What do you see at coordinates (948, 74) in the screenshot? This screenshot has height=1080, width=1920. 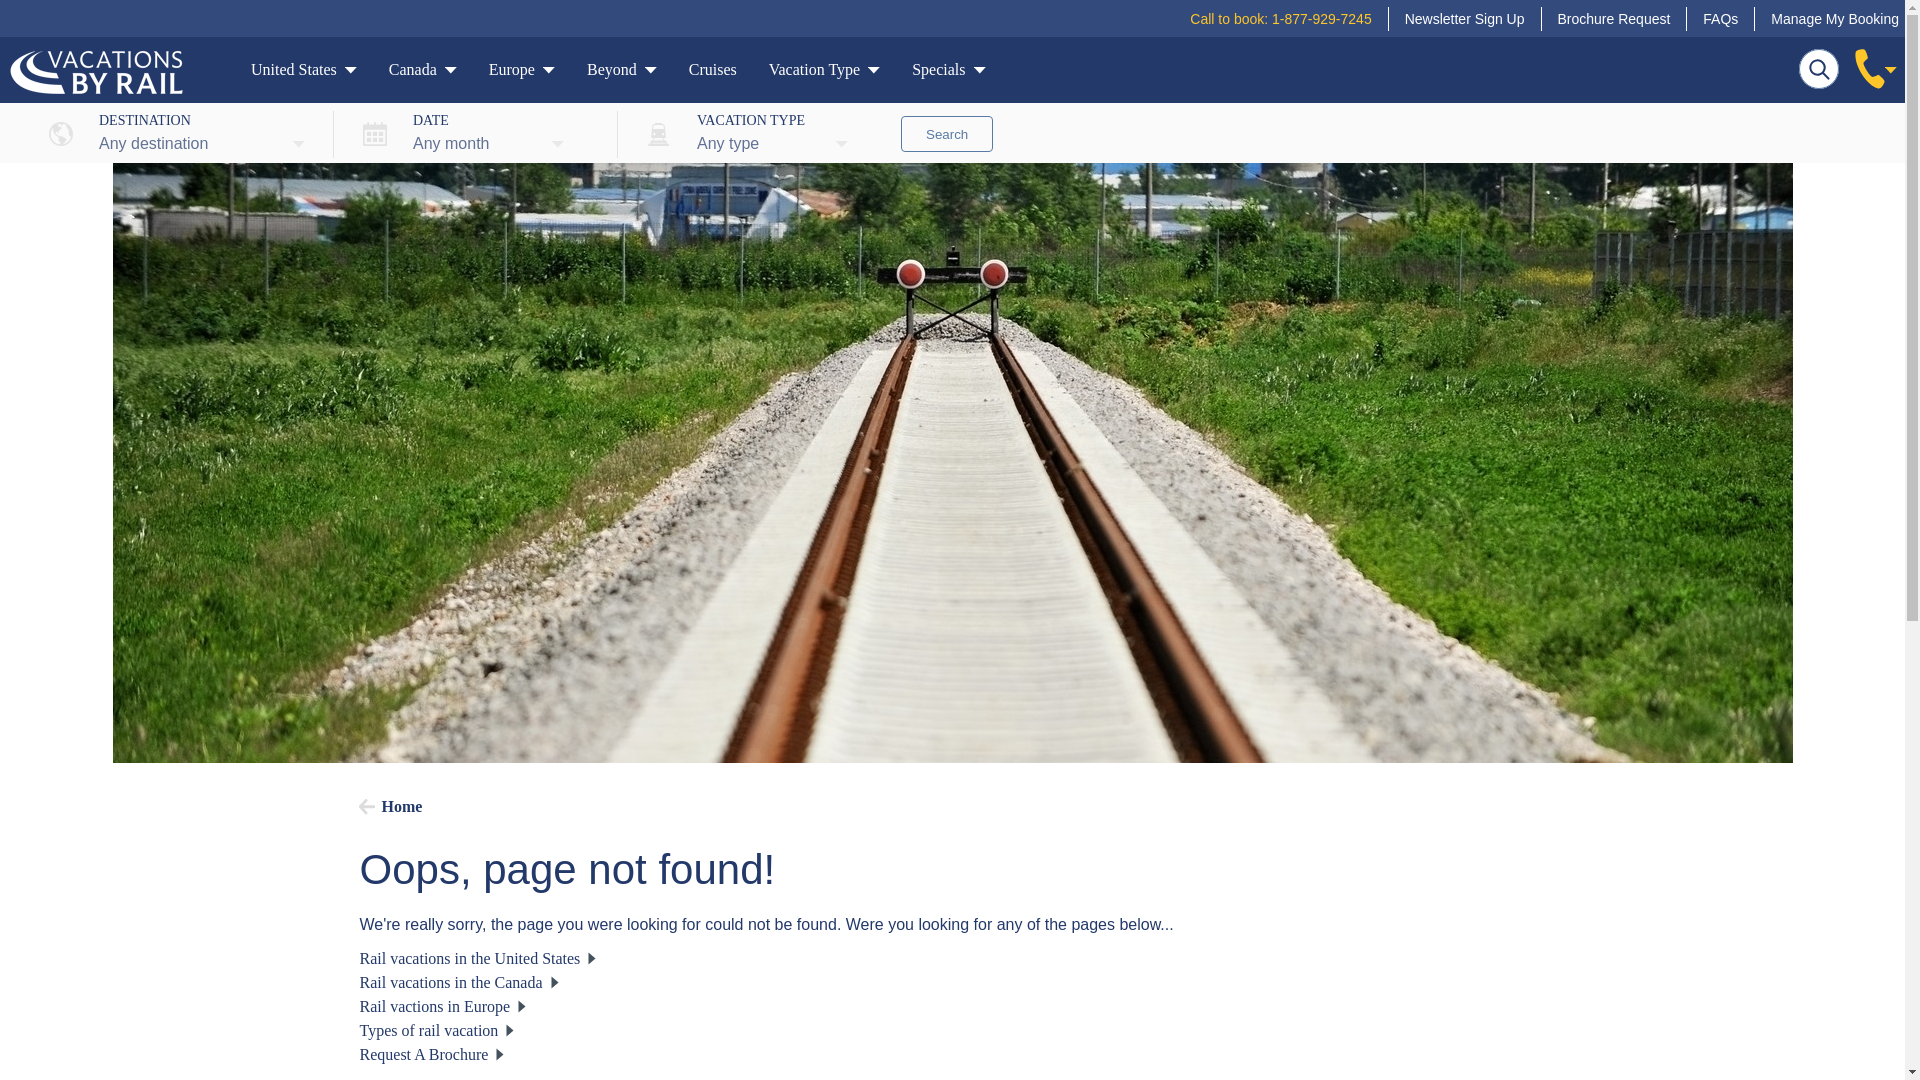 I see `Specials` at bounding box center [948, 74].